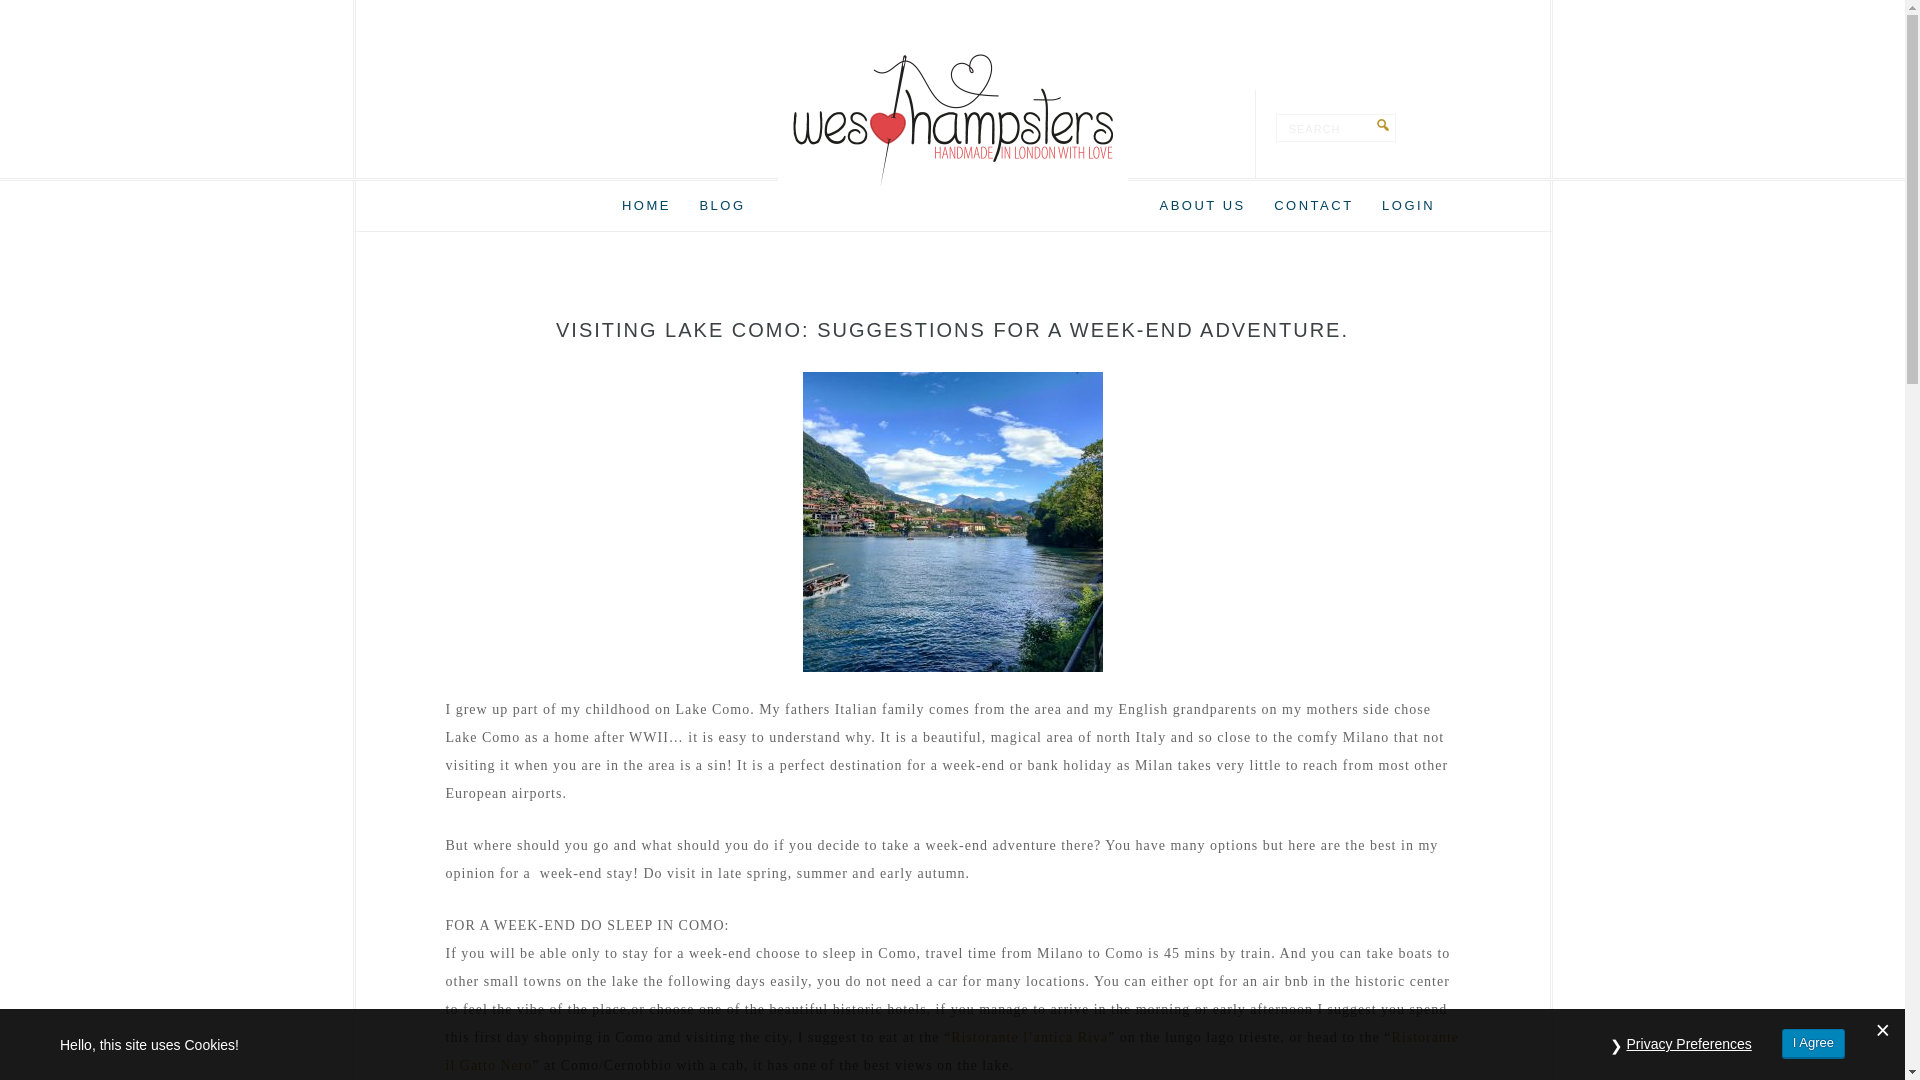 The image size is (1920, 1080). What do you see at coordinates (646, 206) in the screenshot?
I see `HOME` at bounding box center [646, 206].